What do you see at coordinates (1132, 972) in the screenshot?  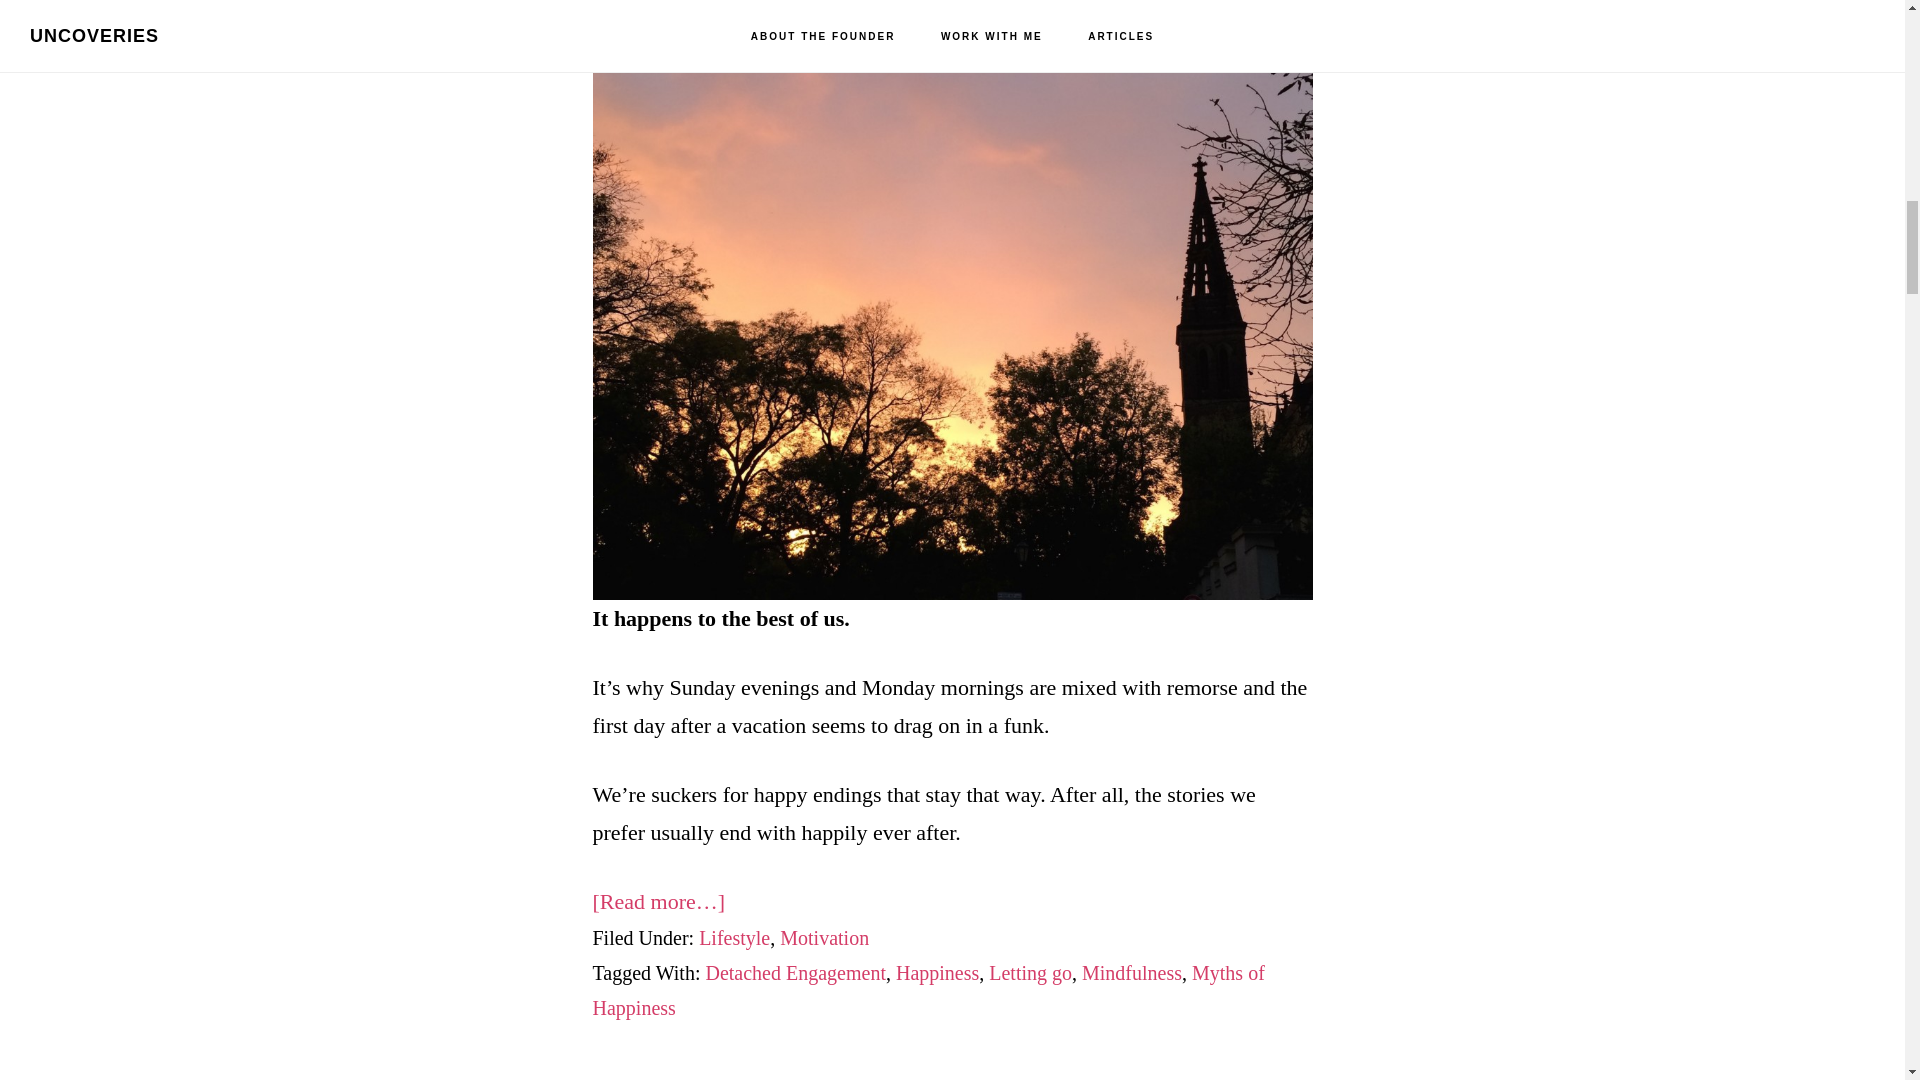 I see `Mindfulness` at bounding box center [1132, 972].